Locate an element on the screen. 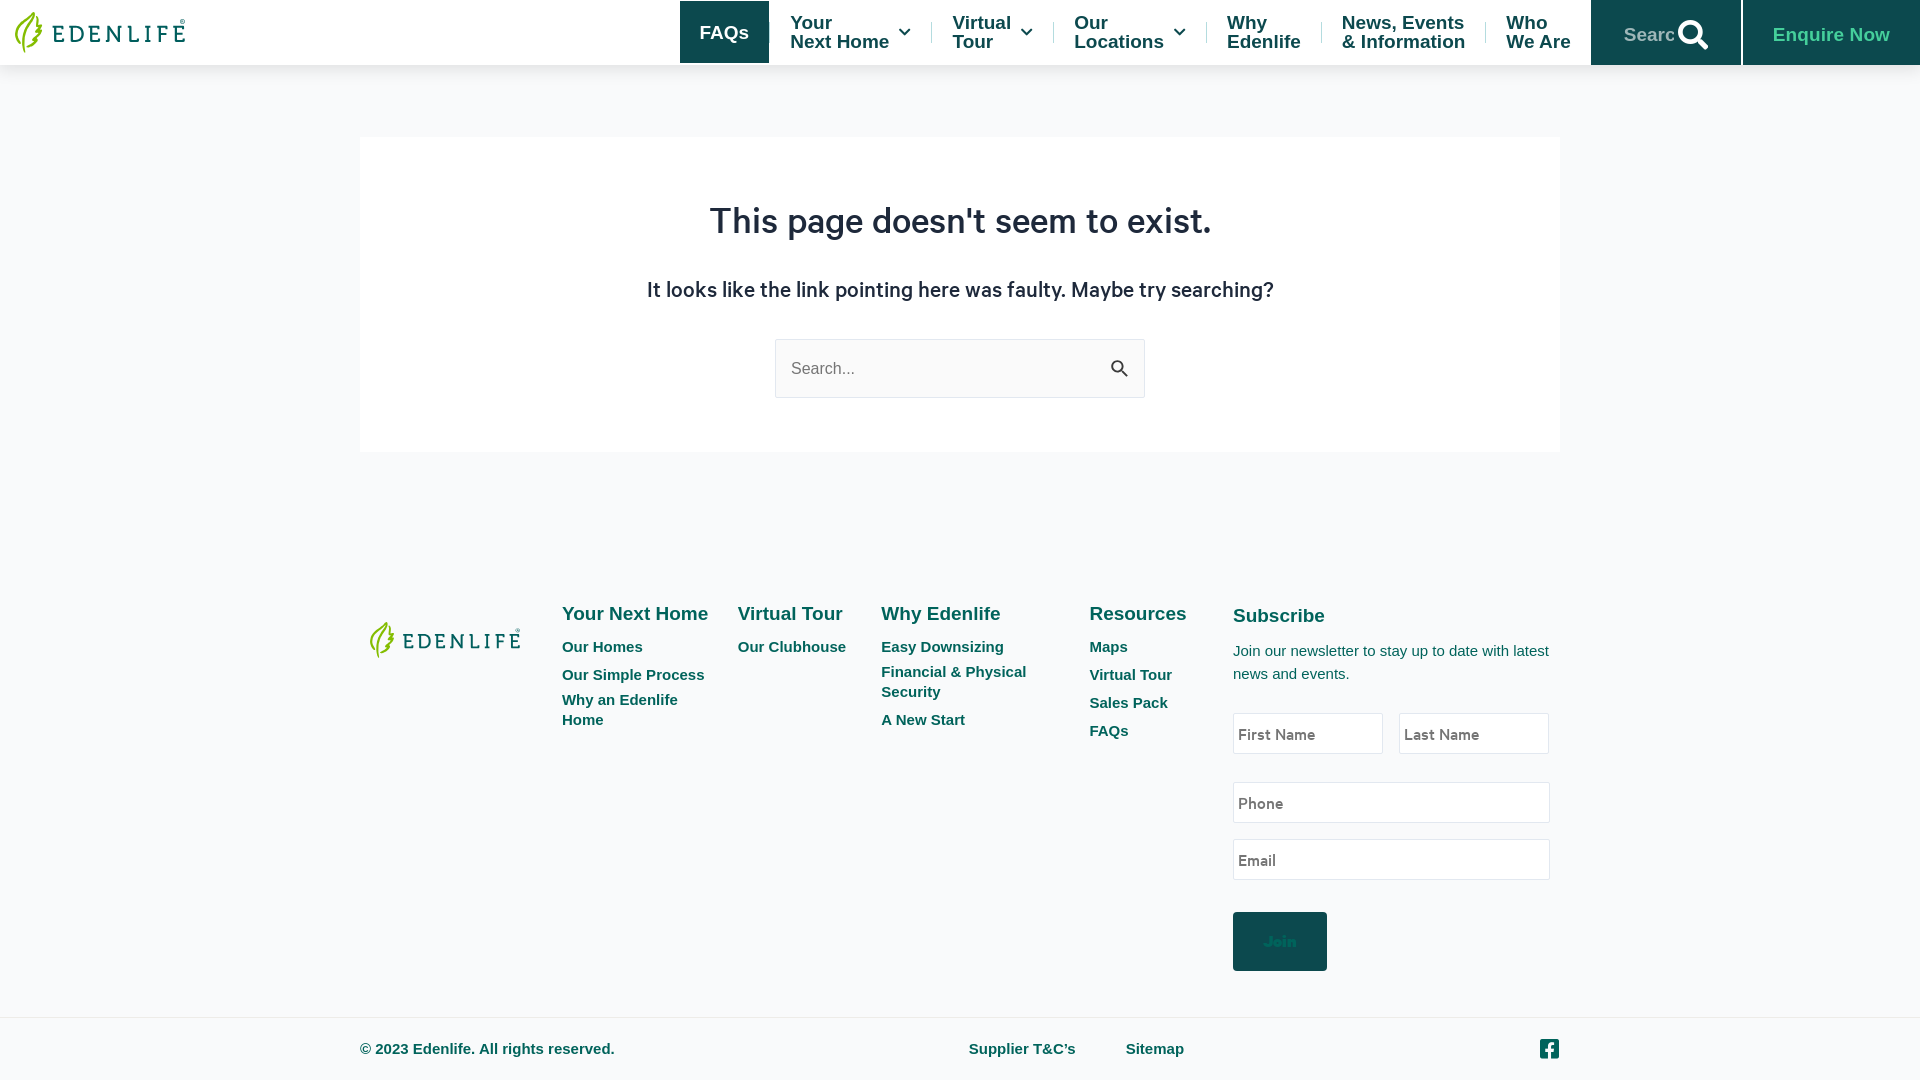  News, Events
& Information is located at coordinates (1404, 32).